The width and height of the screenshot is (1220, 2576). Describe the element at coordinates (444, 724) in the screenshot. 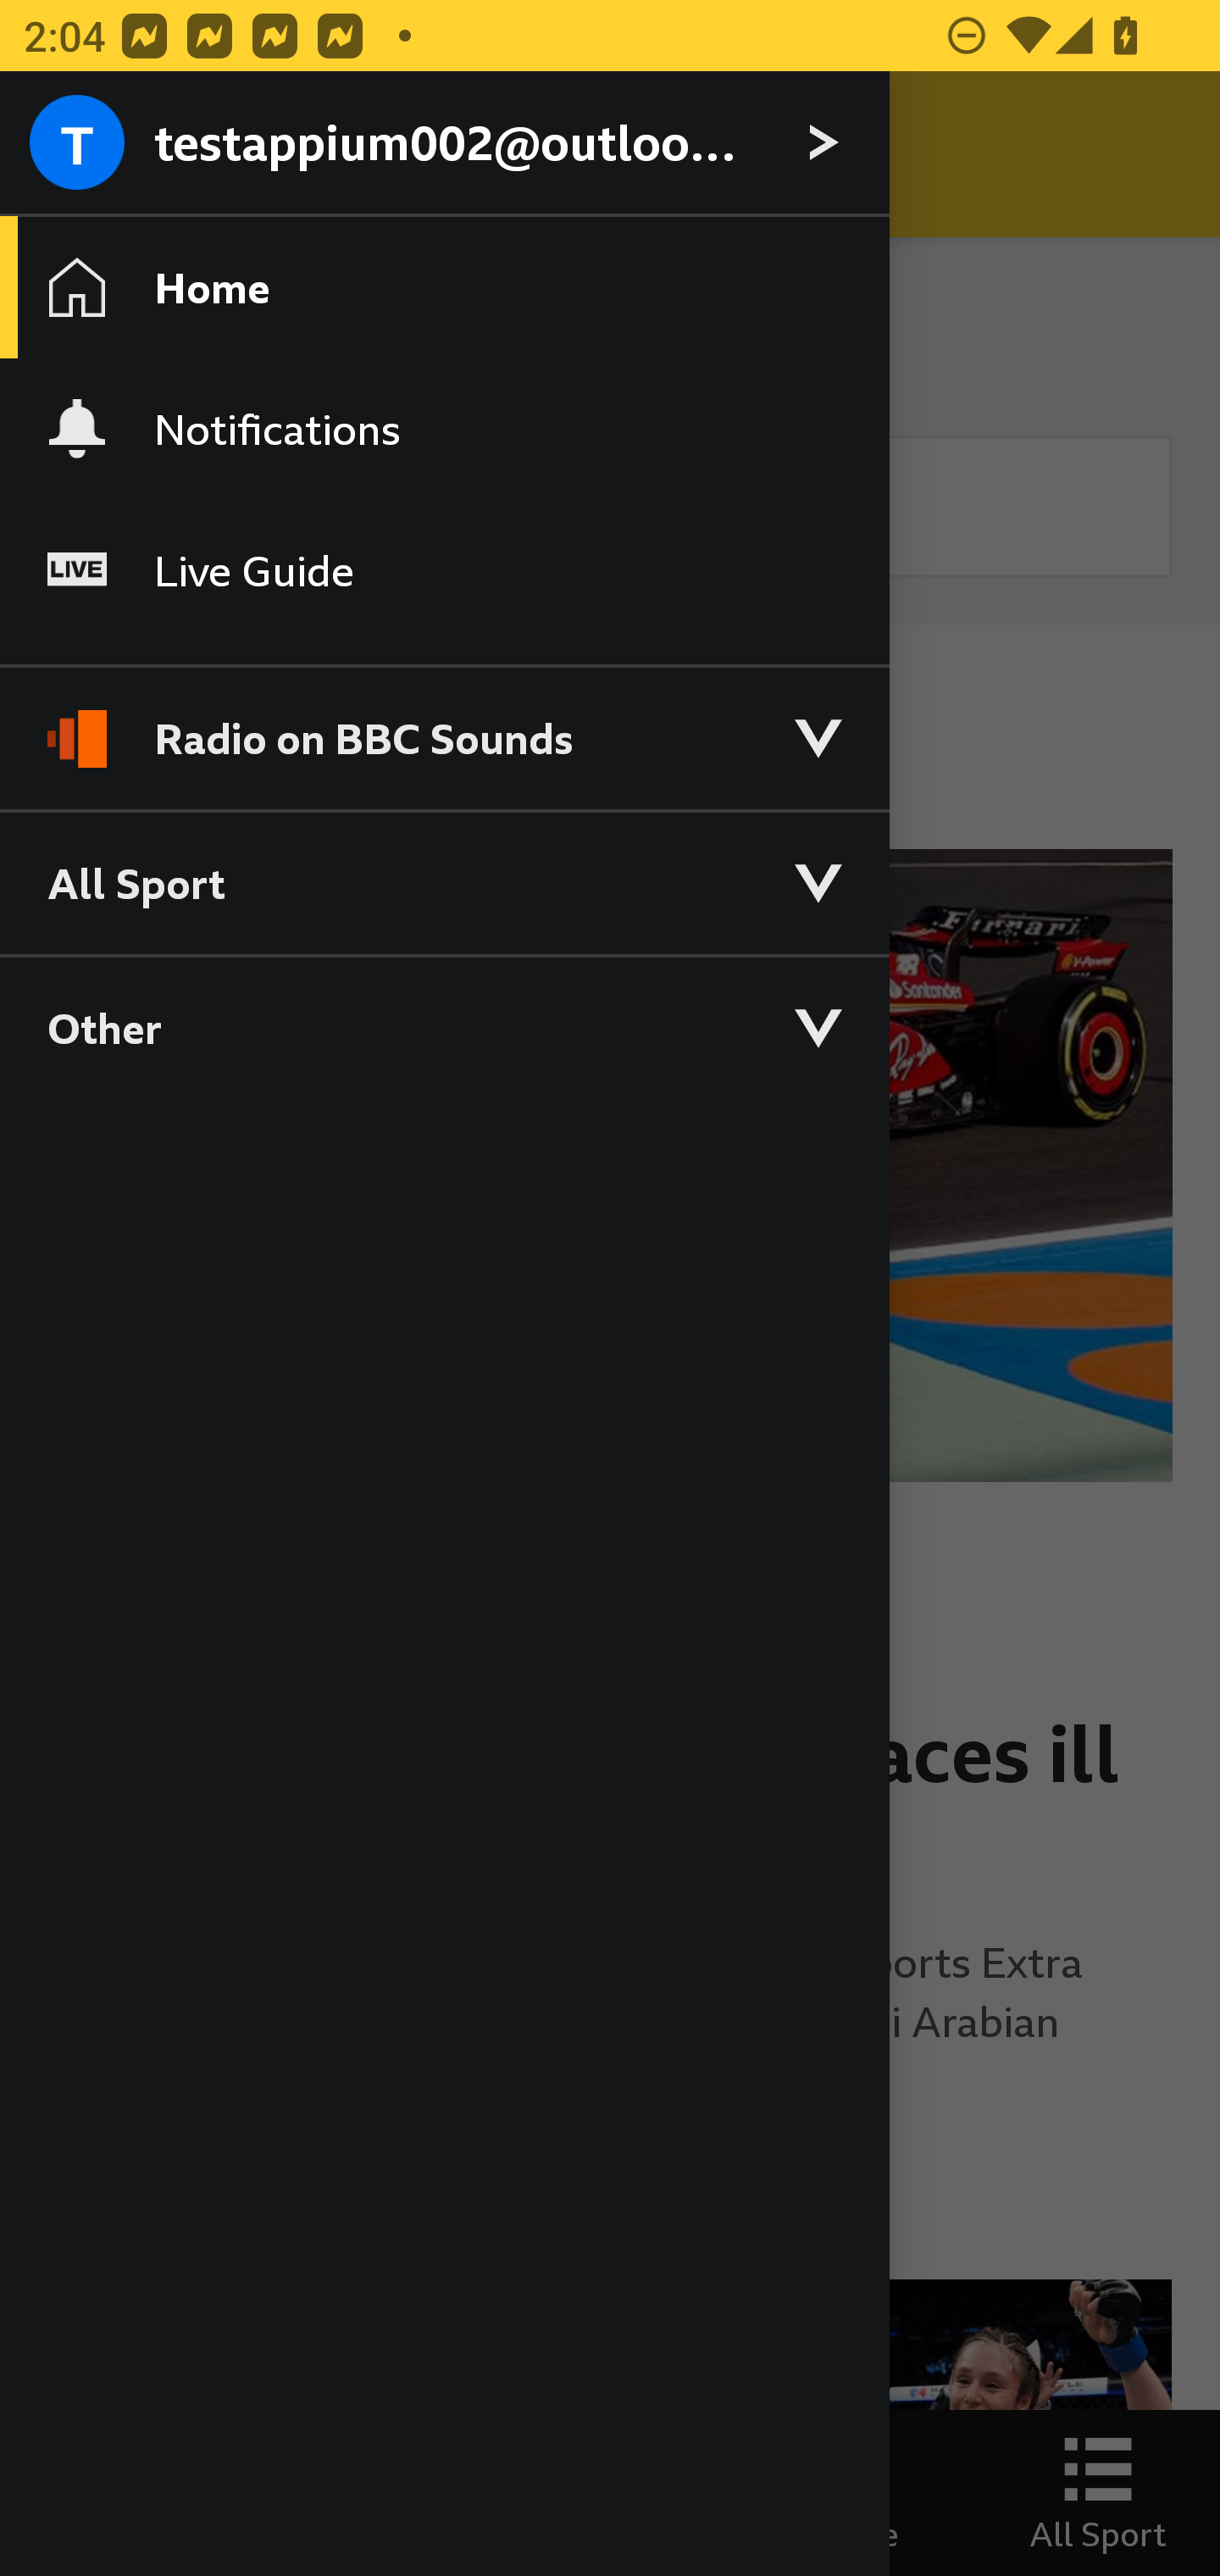

I see `Radio on BBC Sounds` at that location.